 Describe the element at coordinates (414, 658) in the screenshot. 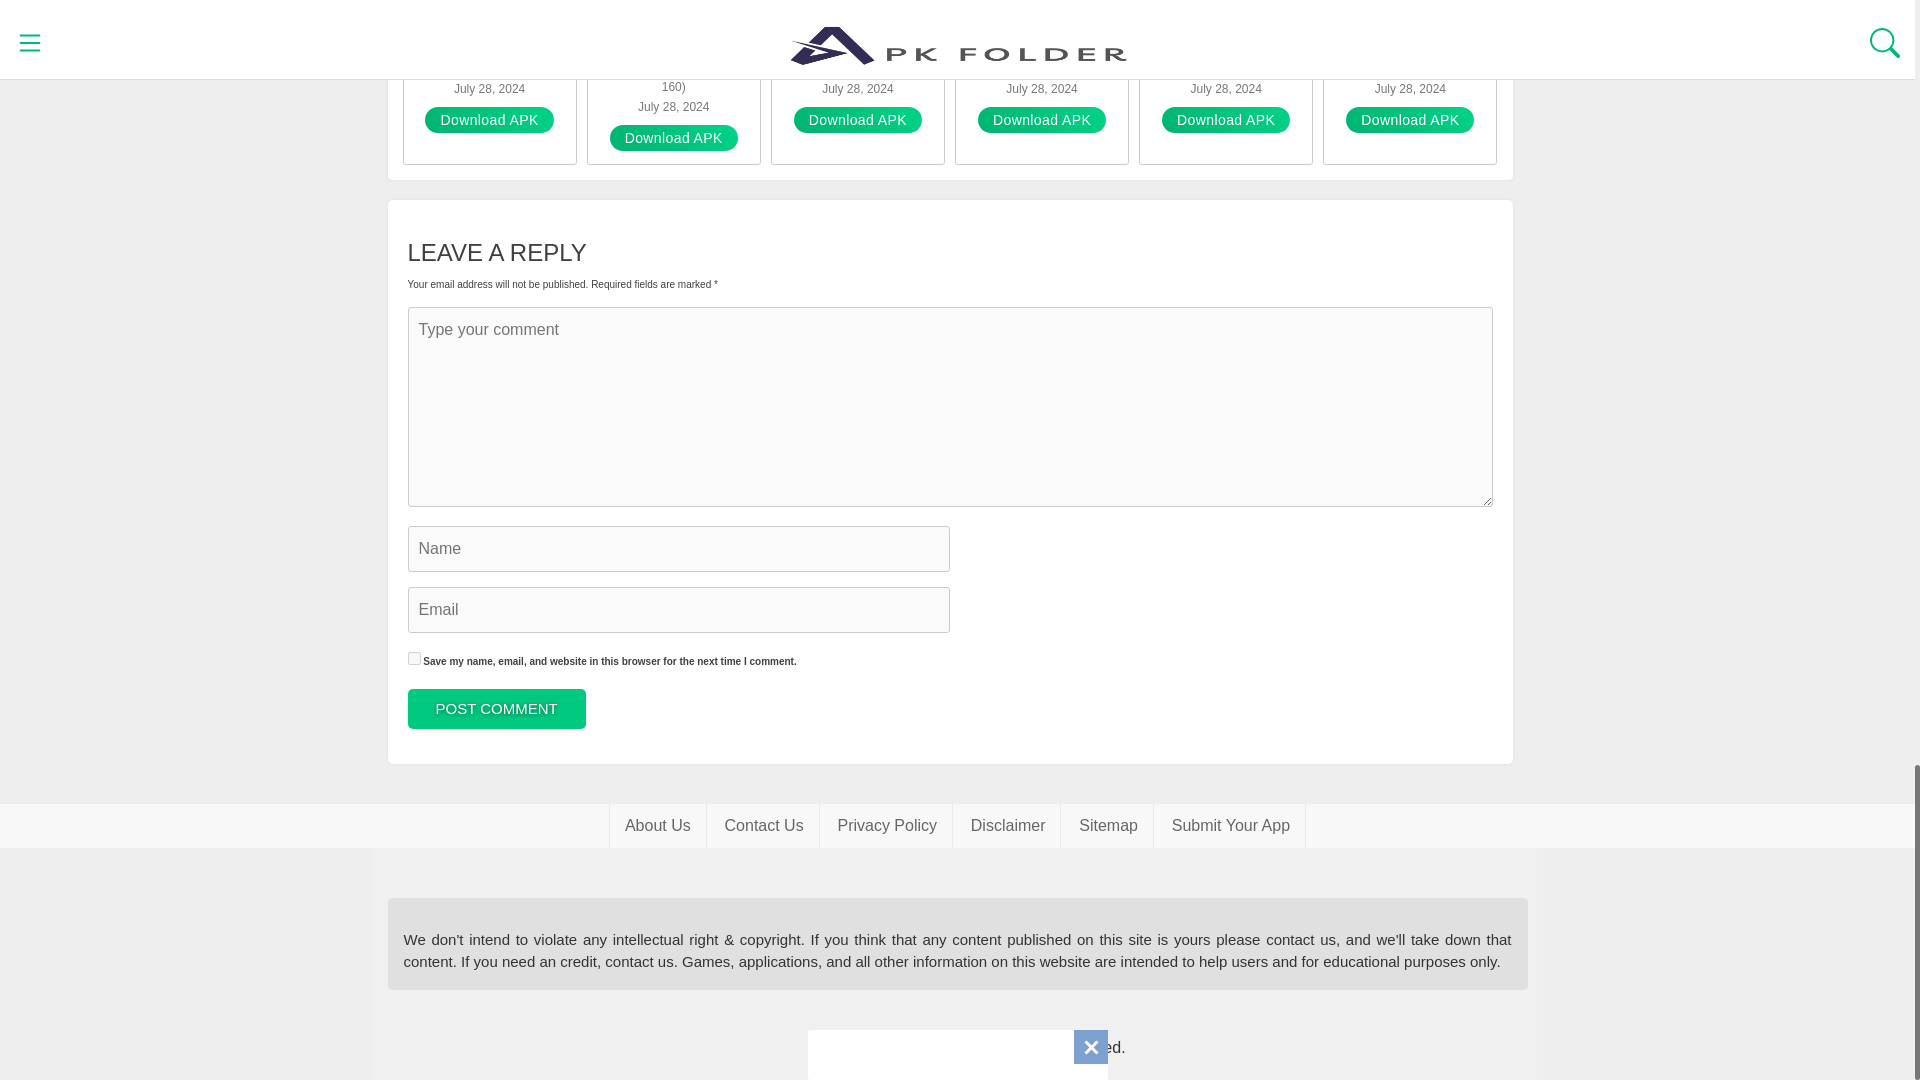

I see `yes` at that location.